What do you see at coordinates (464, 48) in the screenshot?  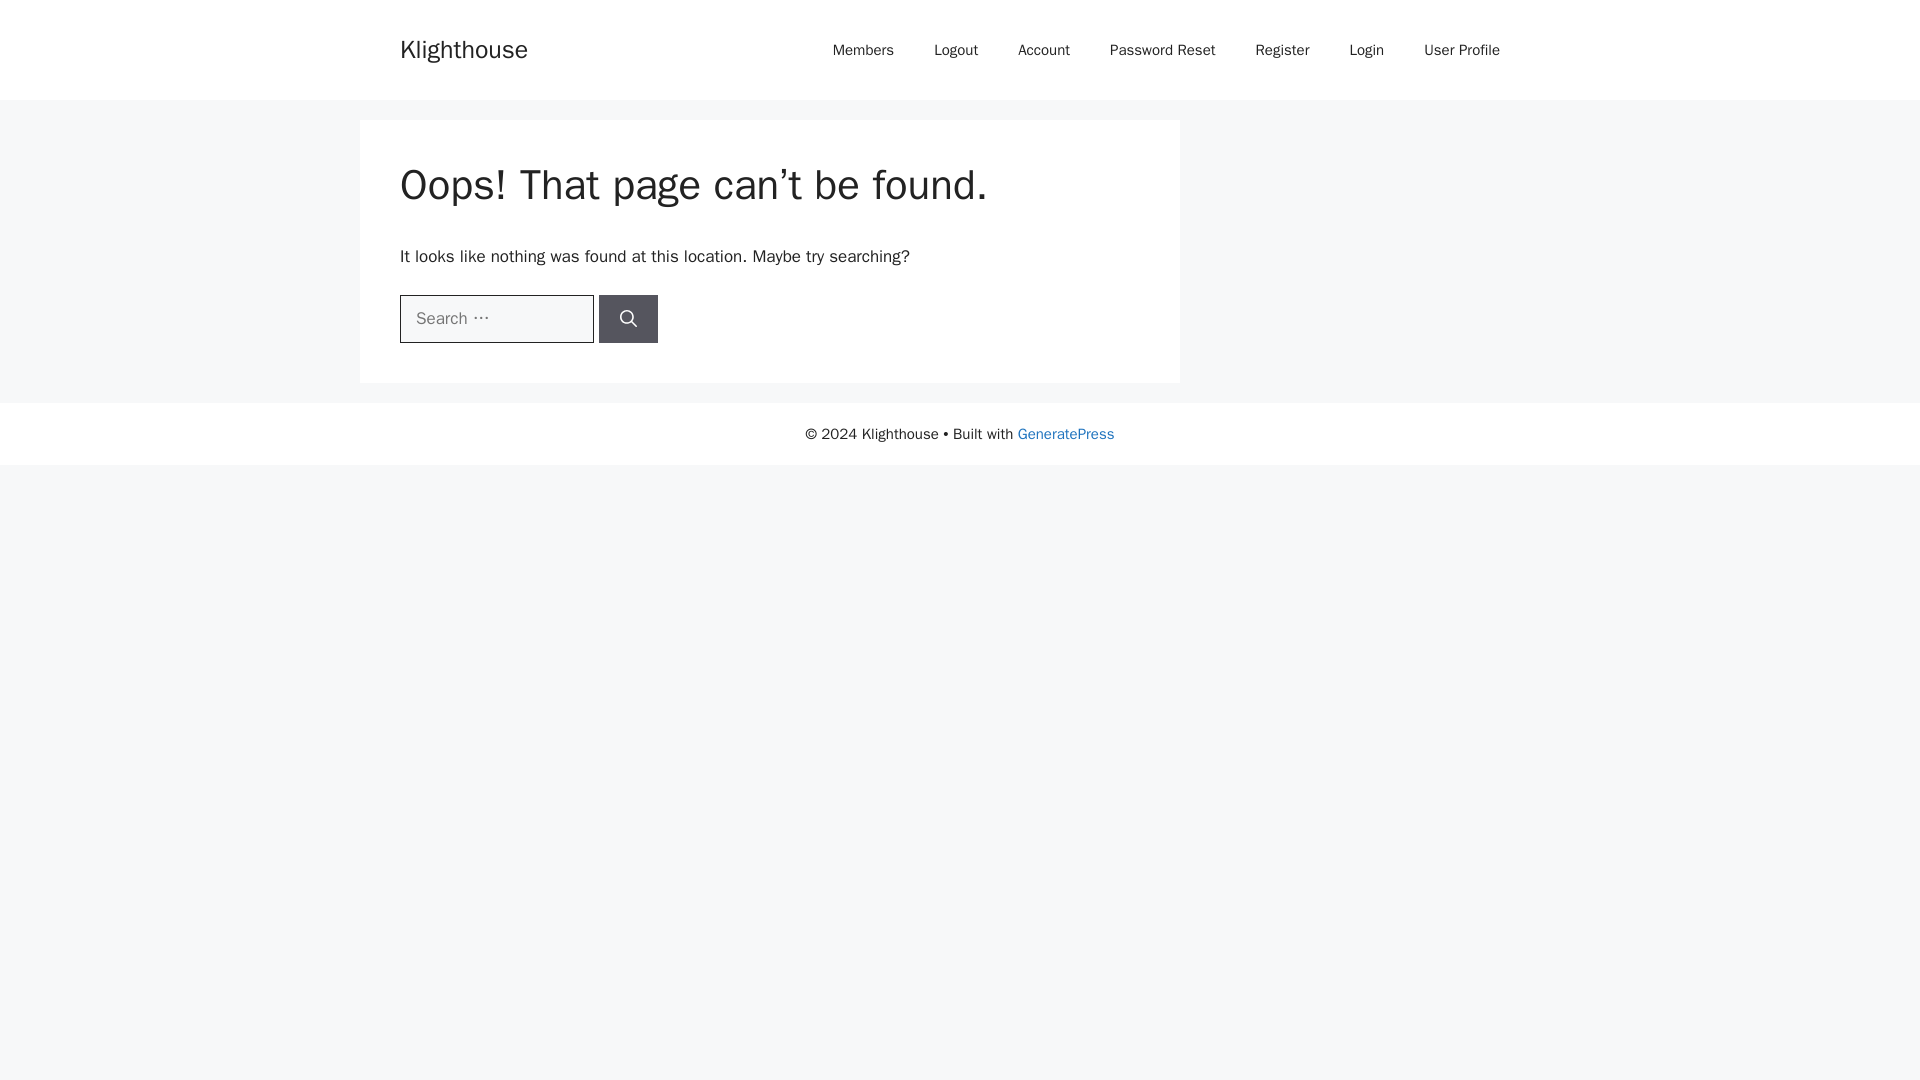 I see `Klighthouse` at bounding box center [464, 48].